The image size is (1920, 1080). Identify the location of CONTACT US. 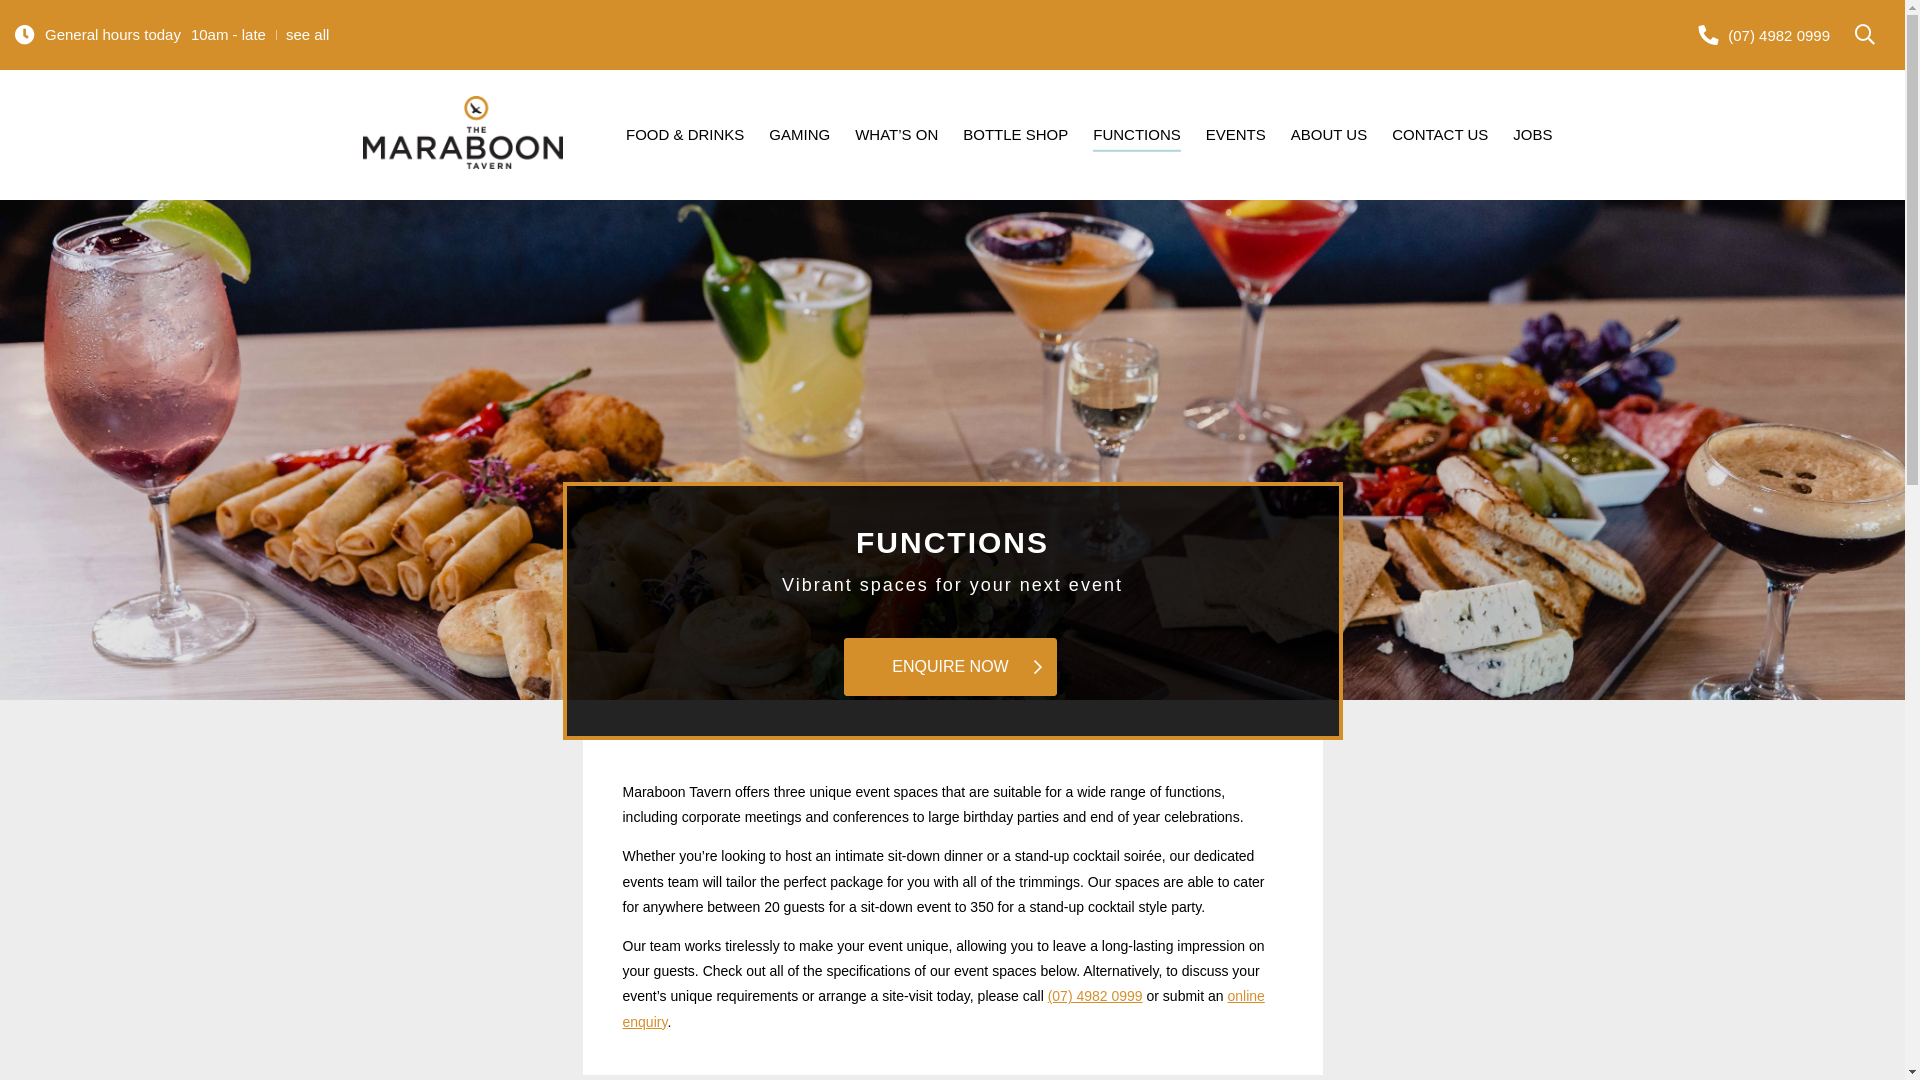
(1440, 139).